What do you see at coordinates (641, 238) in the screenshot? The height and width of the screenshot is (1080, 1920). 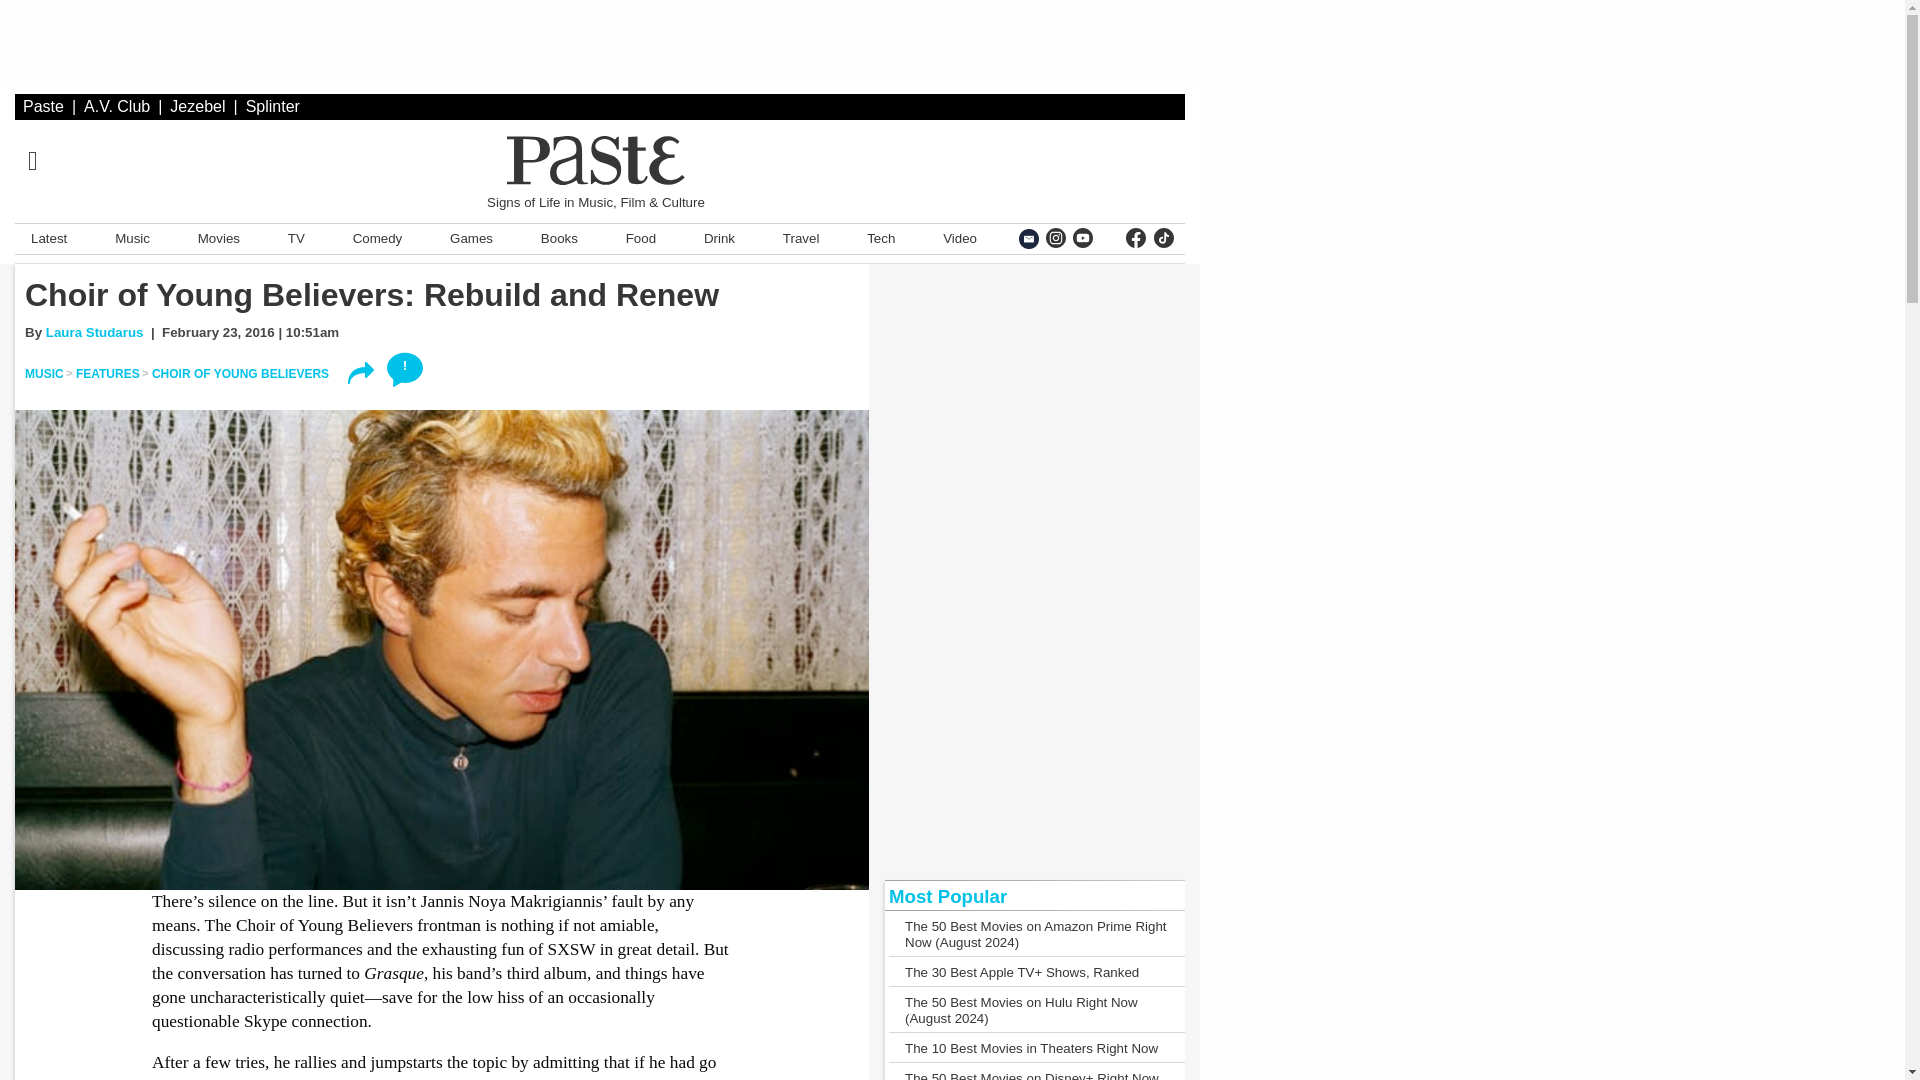 I see `Food` at bounding box center [641, 238].